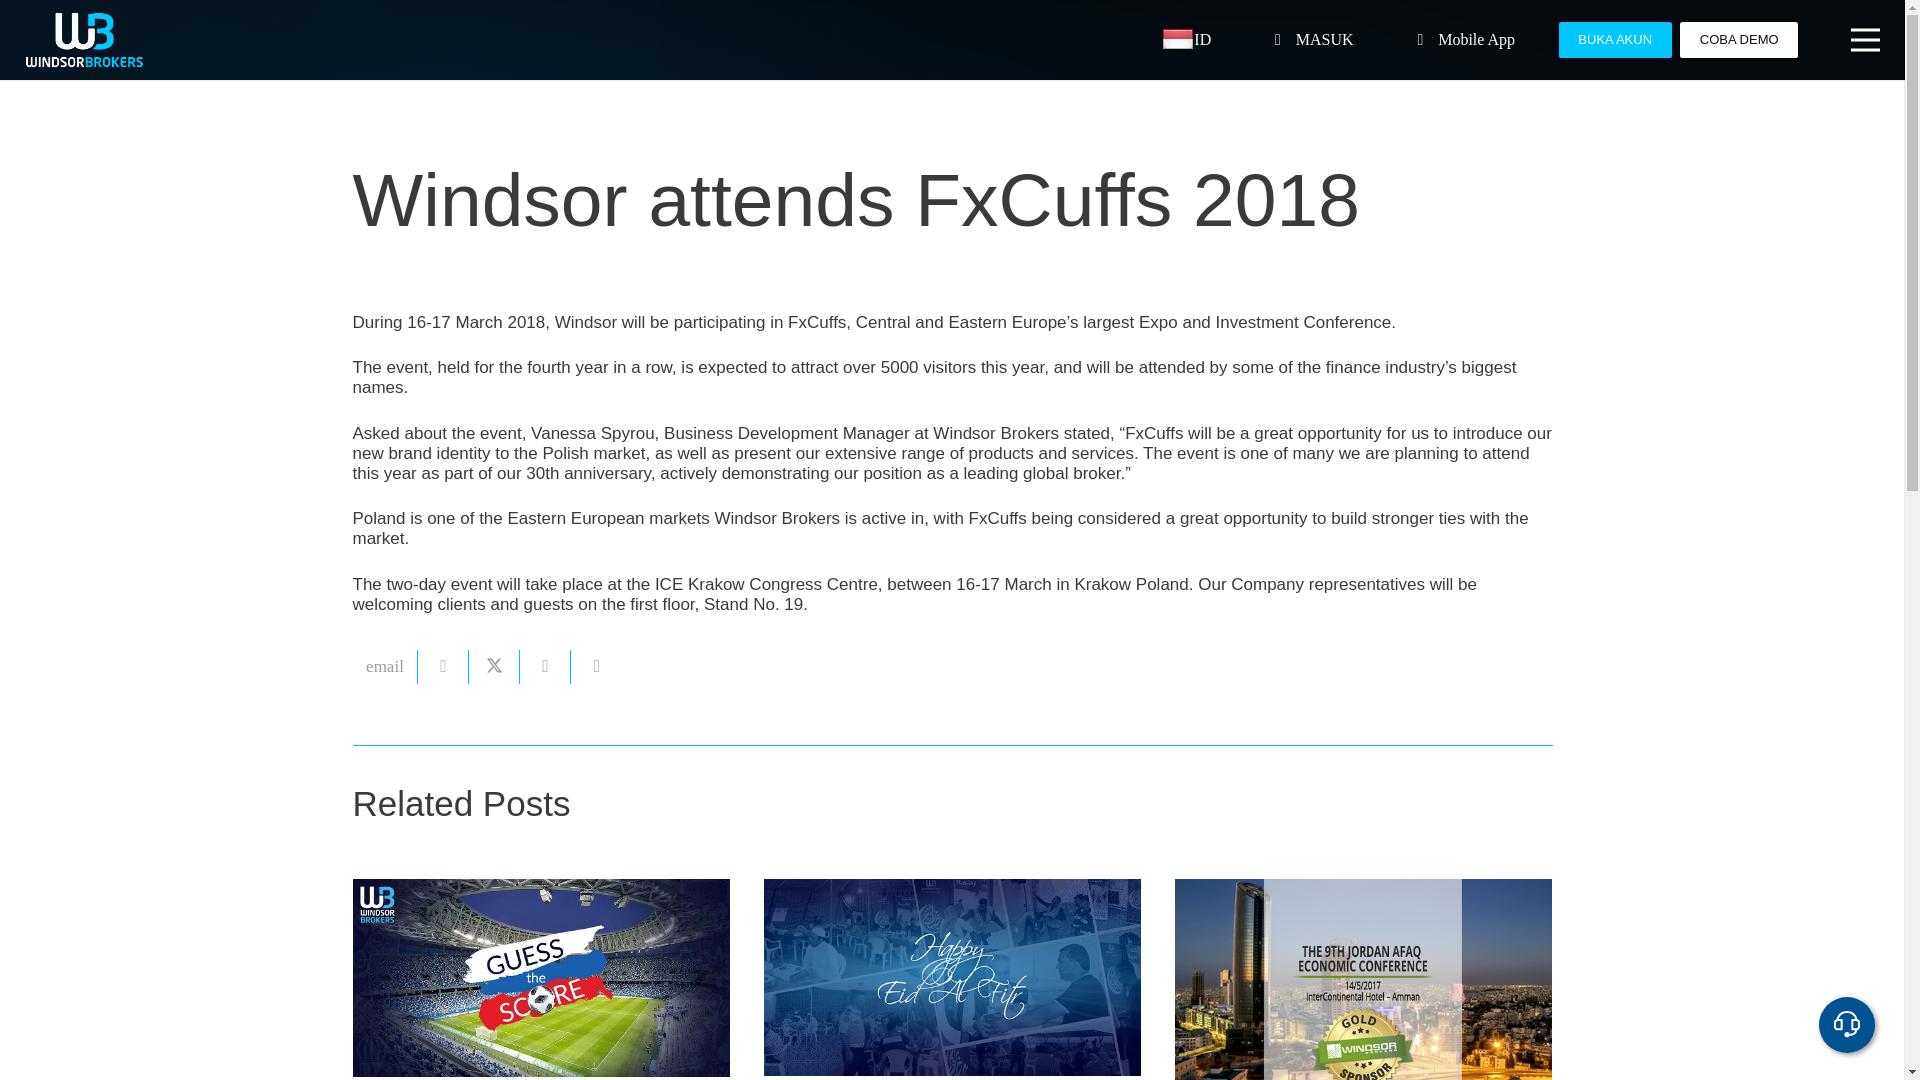 The image size is (1920, 1080). I want to click on Email this, so click(384, 666).